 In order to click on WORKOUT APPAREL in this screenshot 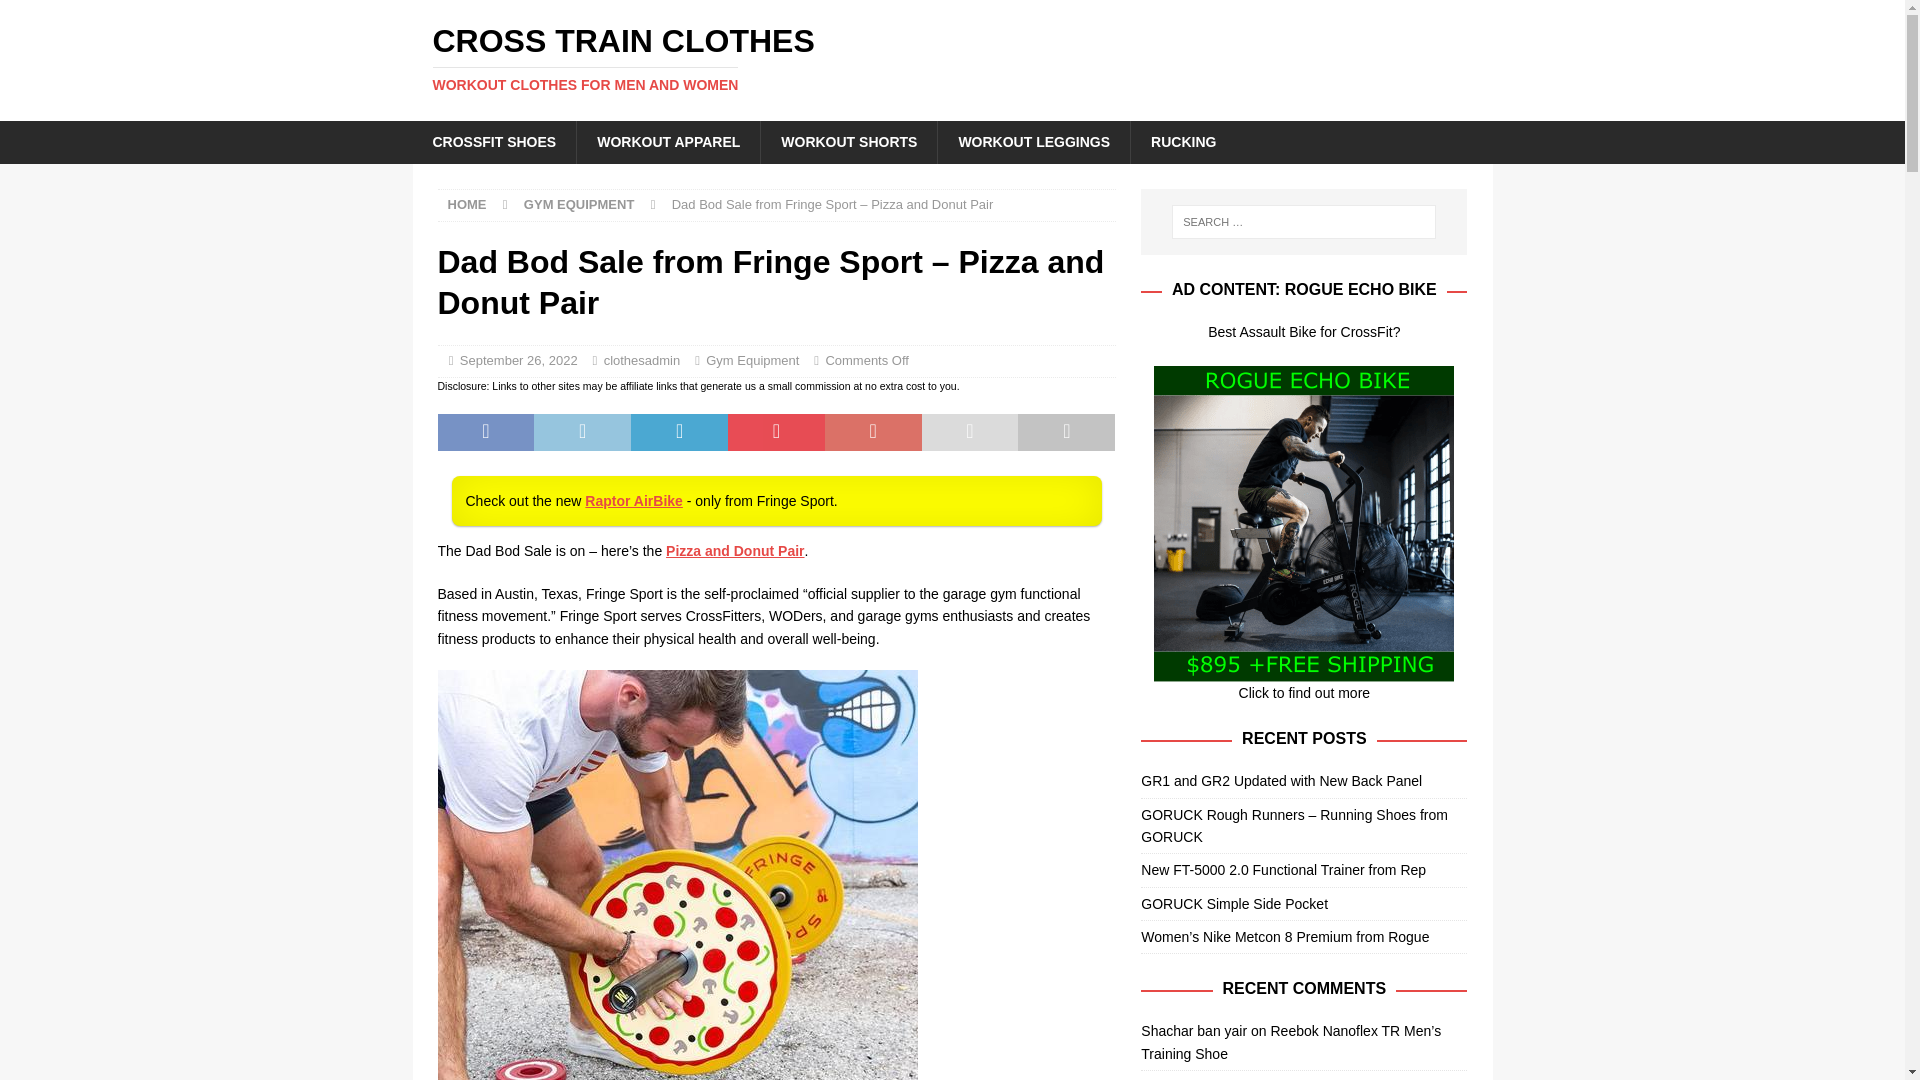, I will do `click(668, 142)`.